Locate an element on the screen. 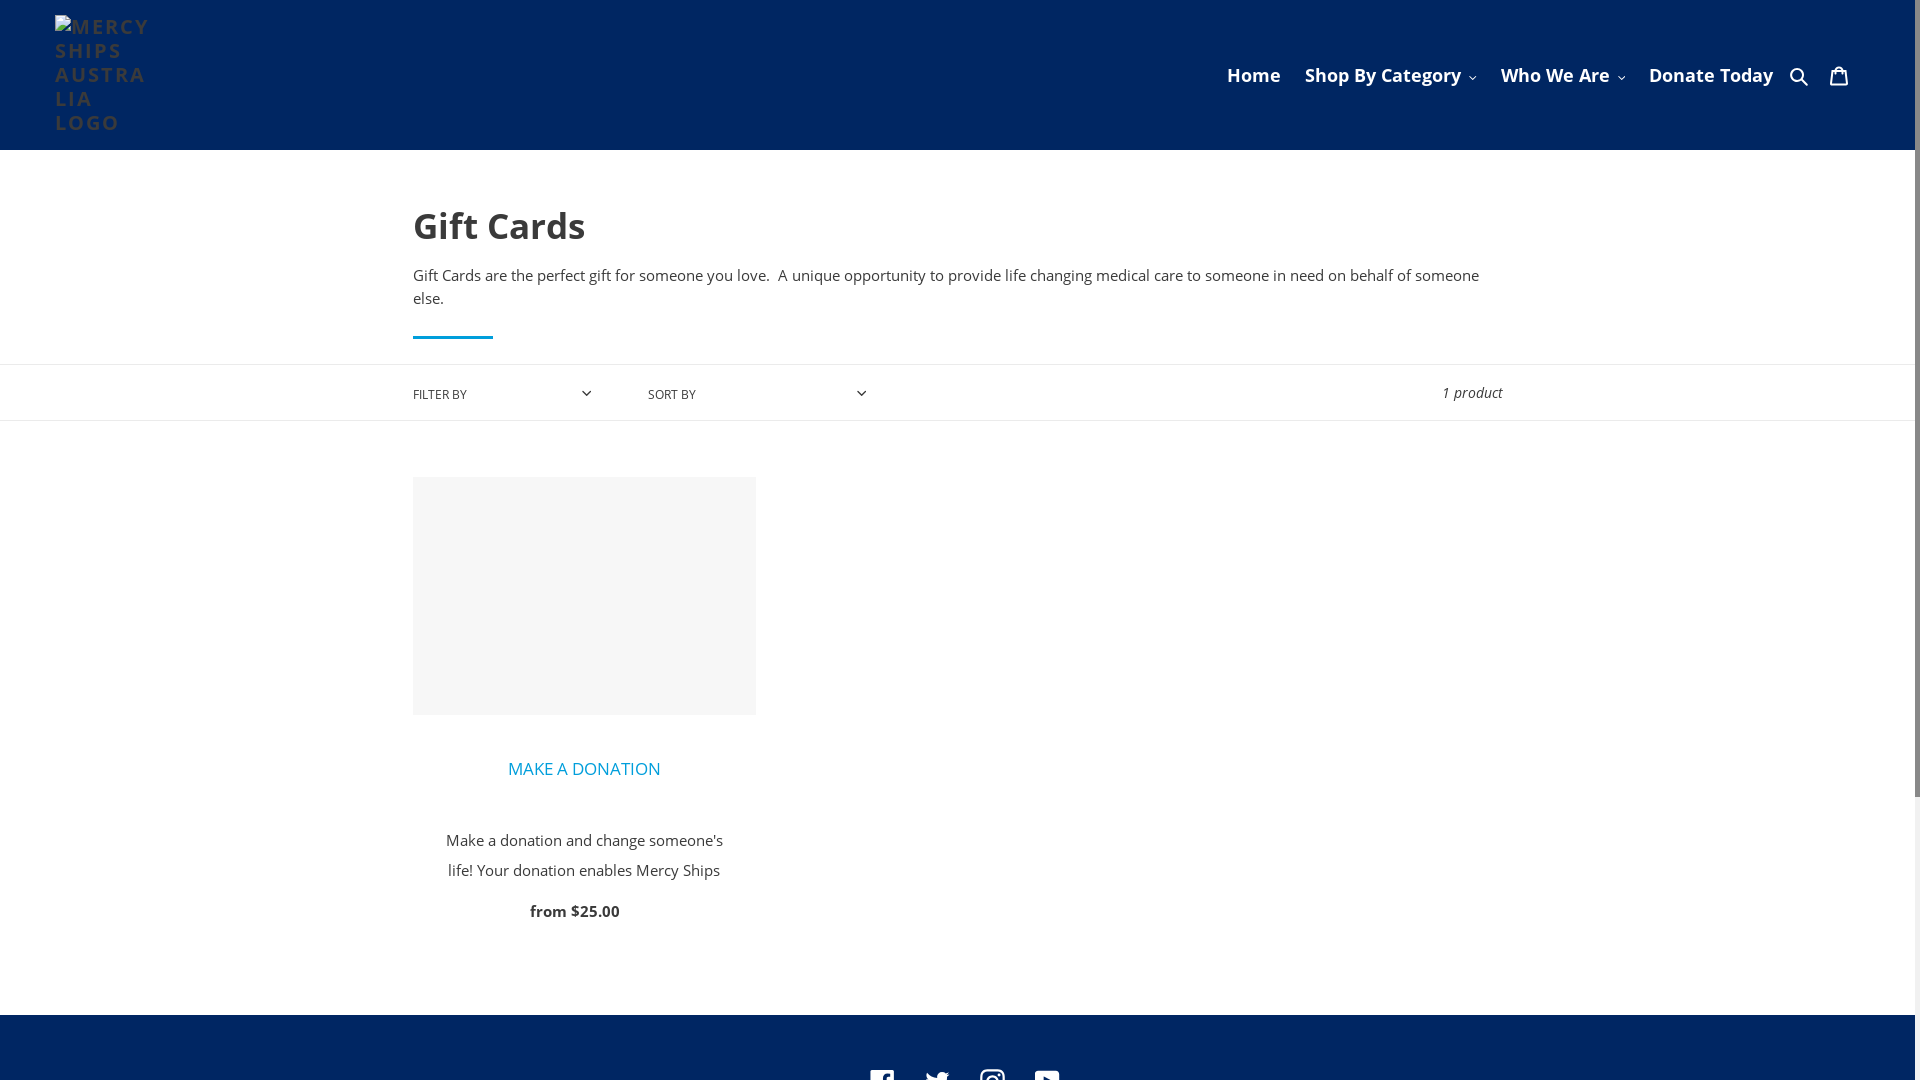 The image size is (1920, 1080). Search is located at coordinates (1800, 74).